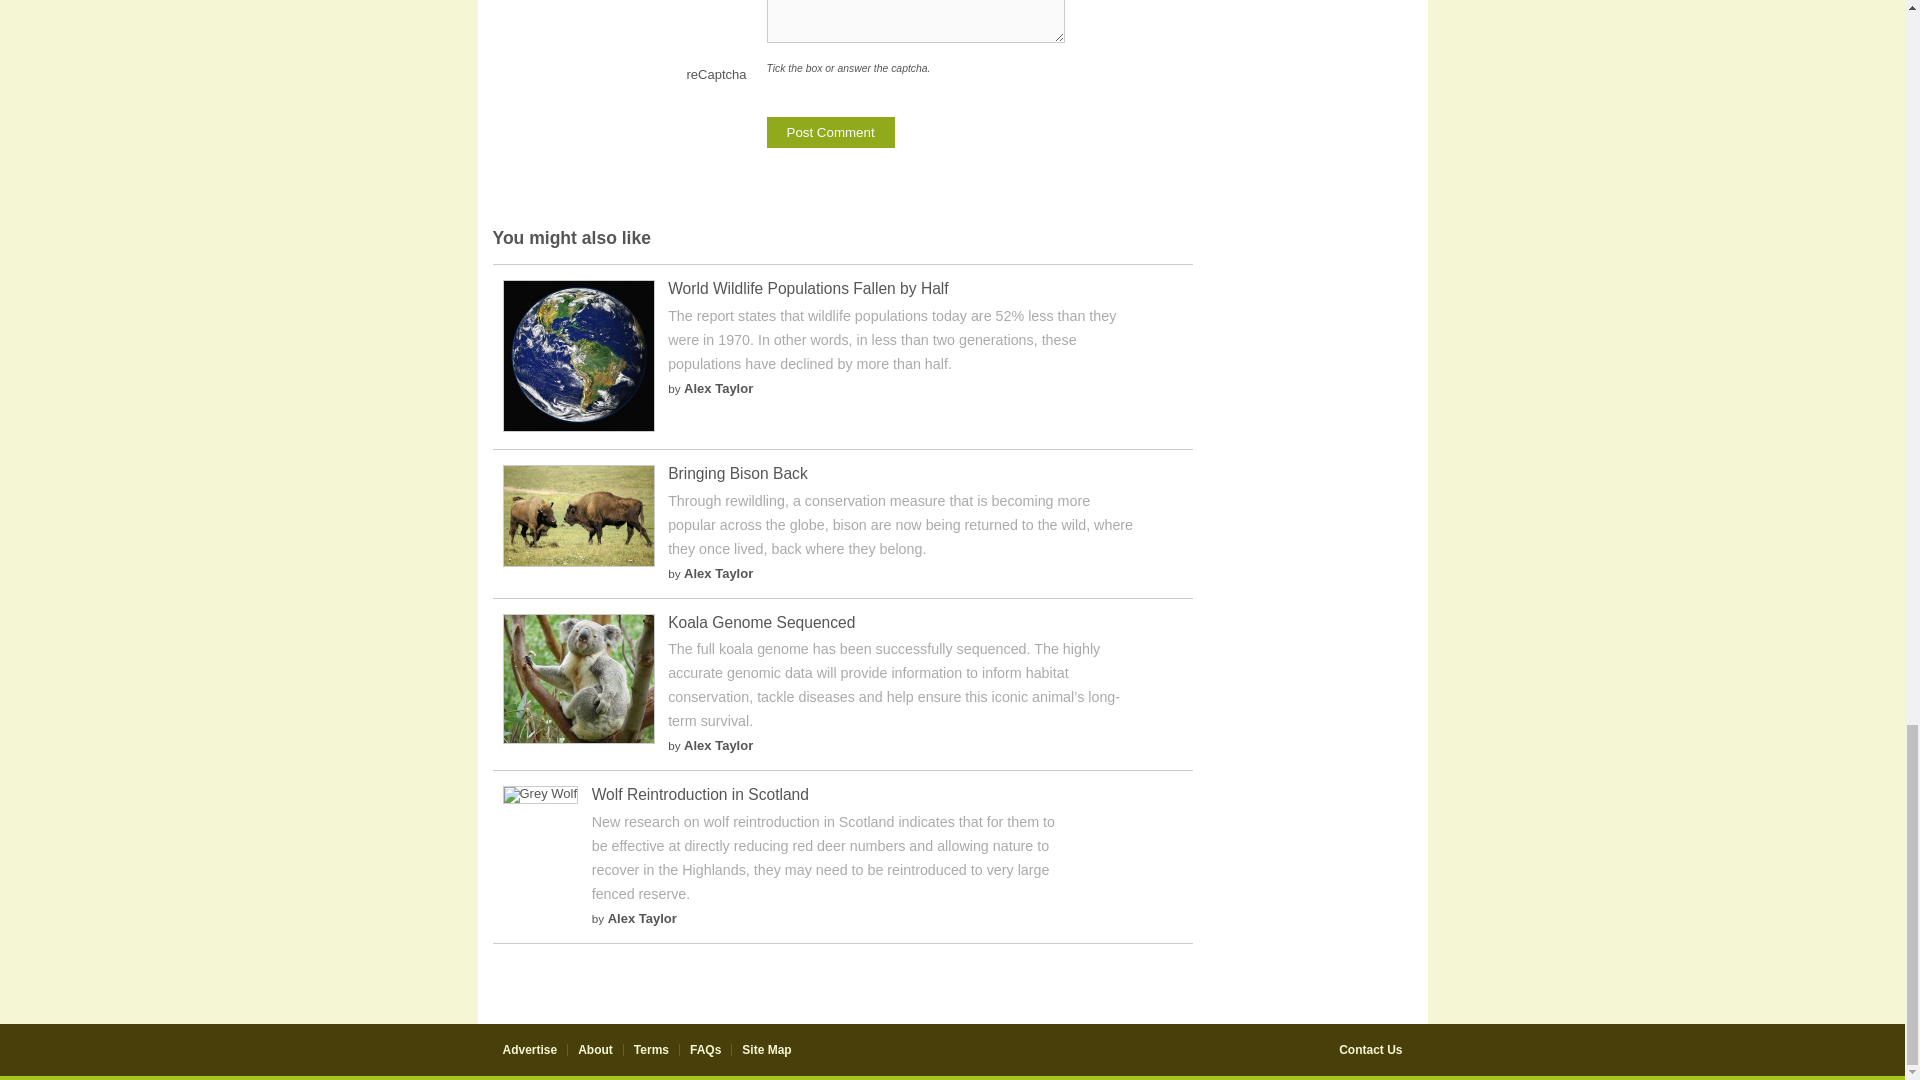 The image size is (1920, 1080). I want to click on World Wildlife Populations Fallen by Half, so click(578, 428).